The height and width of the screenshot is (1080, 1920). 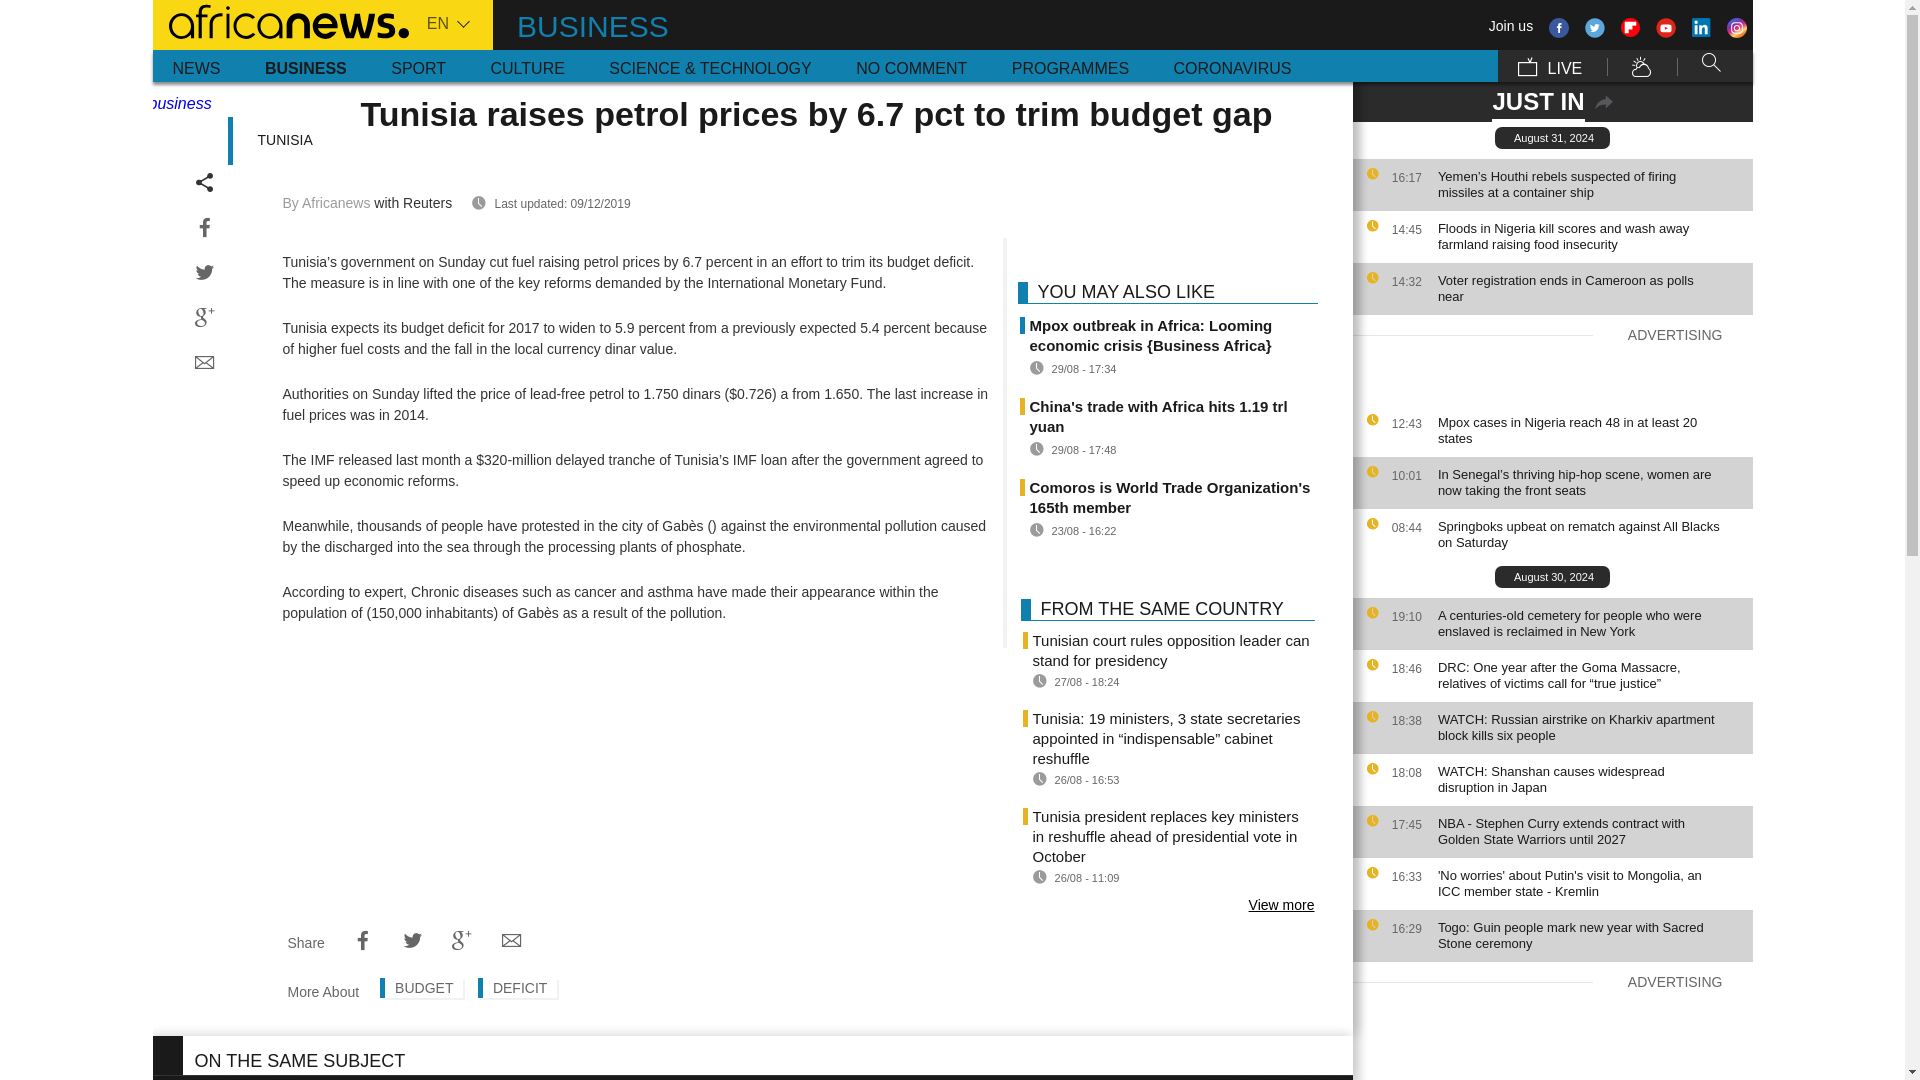 What do you see at coordinates (1070, 66) in the screenshot?
I see `PROGRAMMES` at bounding box center [1070, 66].